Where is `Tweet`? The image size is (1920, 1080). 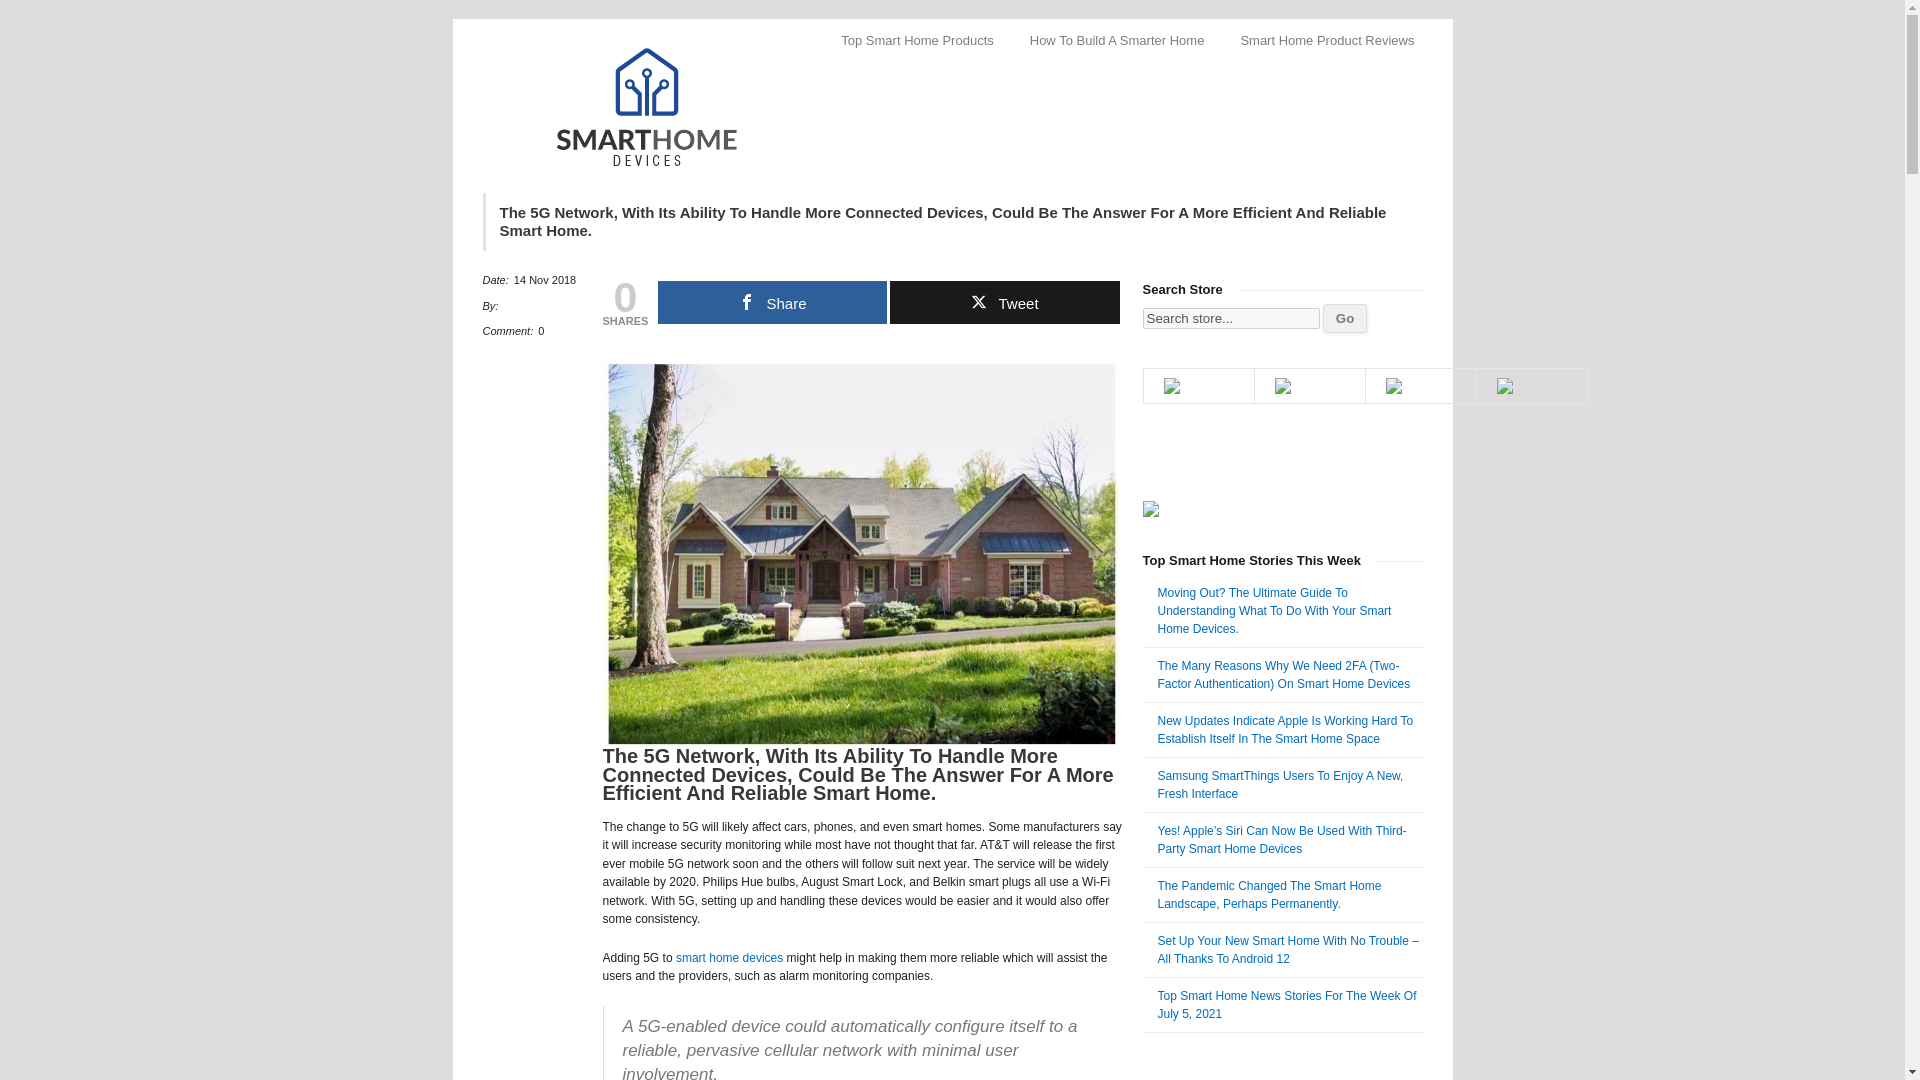
Tweet is located at coordinates (1004, 302).